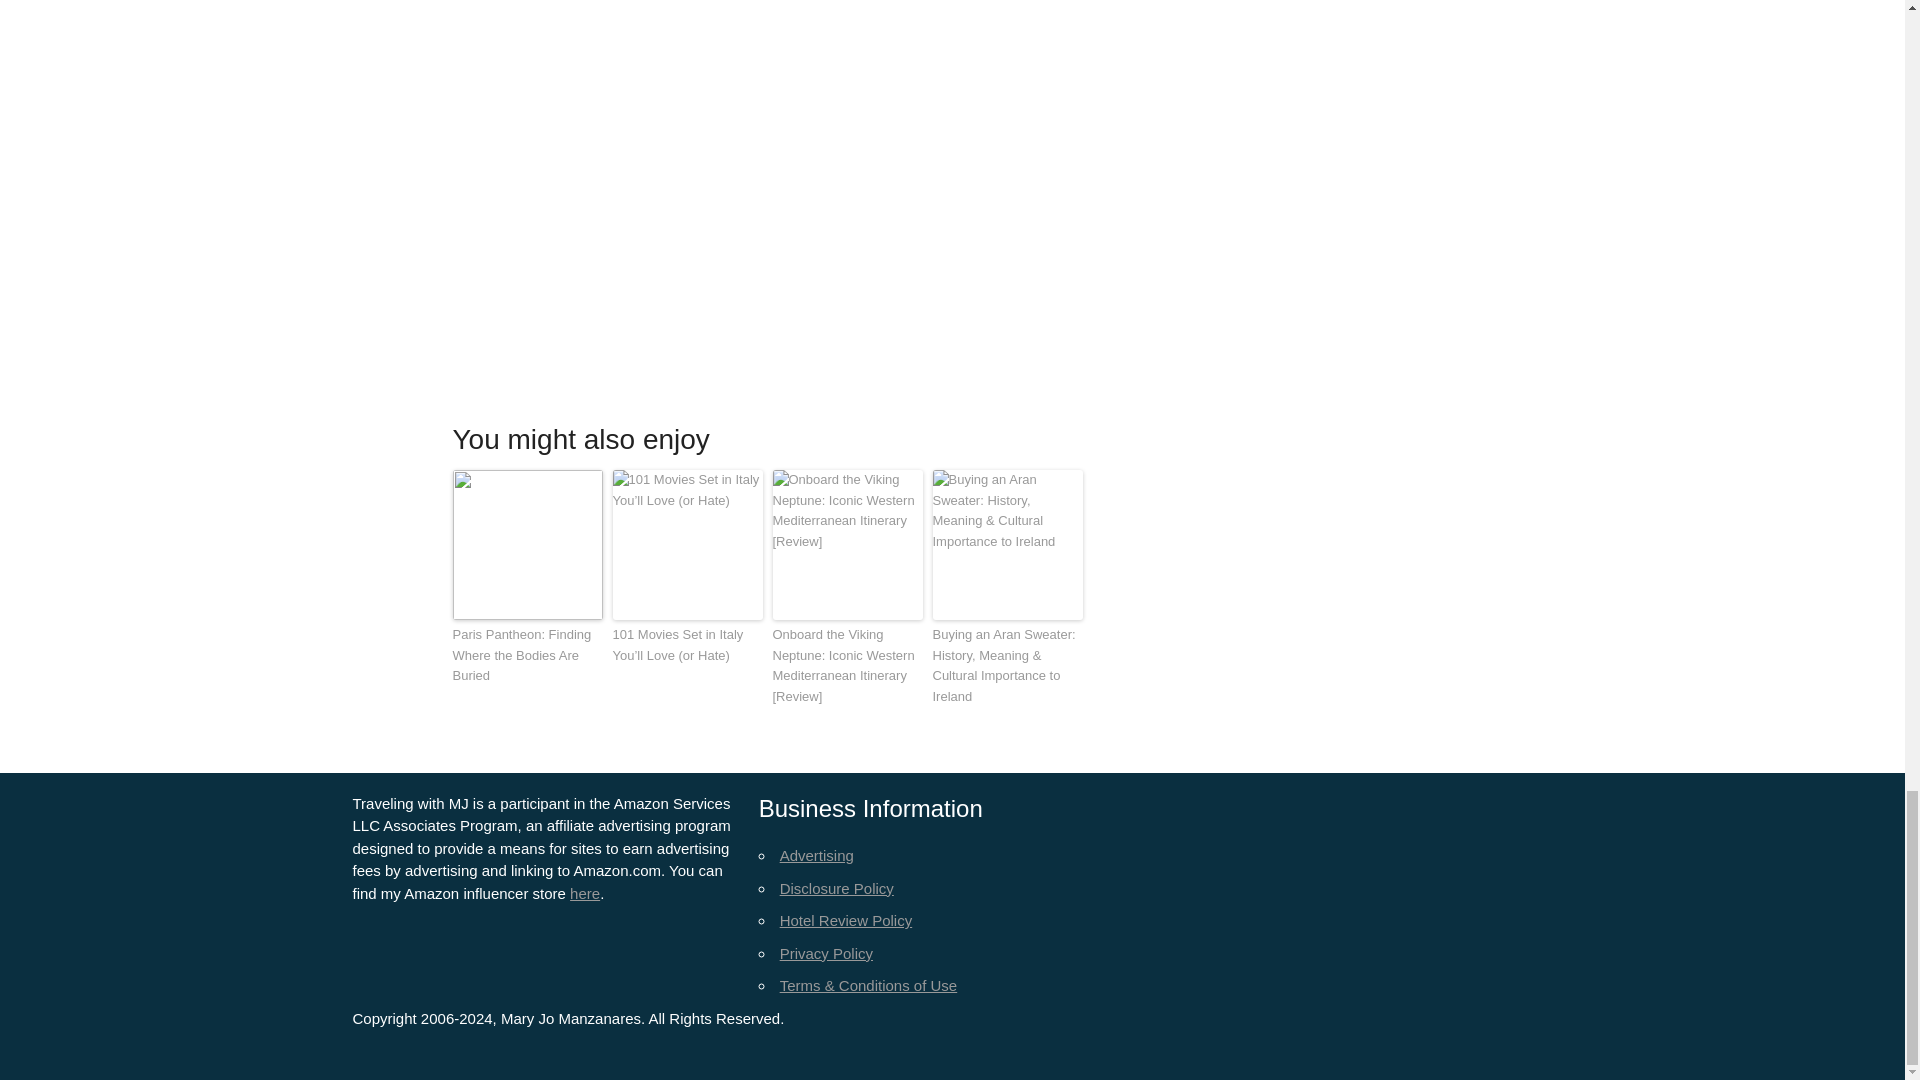  Describe the element at coordinates (584, 892) in the screenshot. I see `here` at that location.